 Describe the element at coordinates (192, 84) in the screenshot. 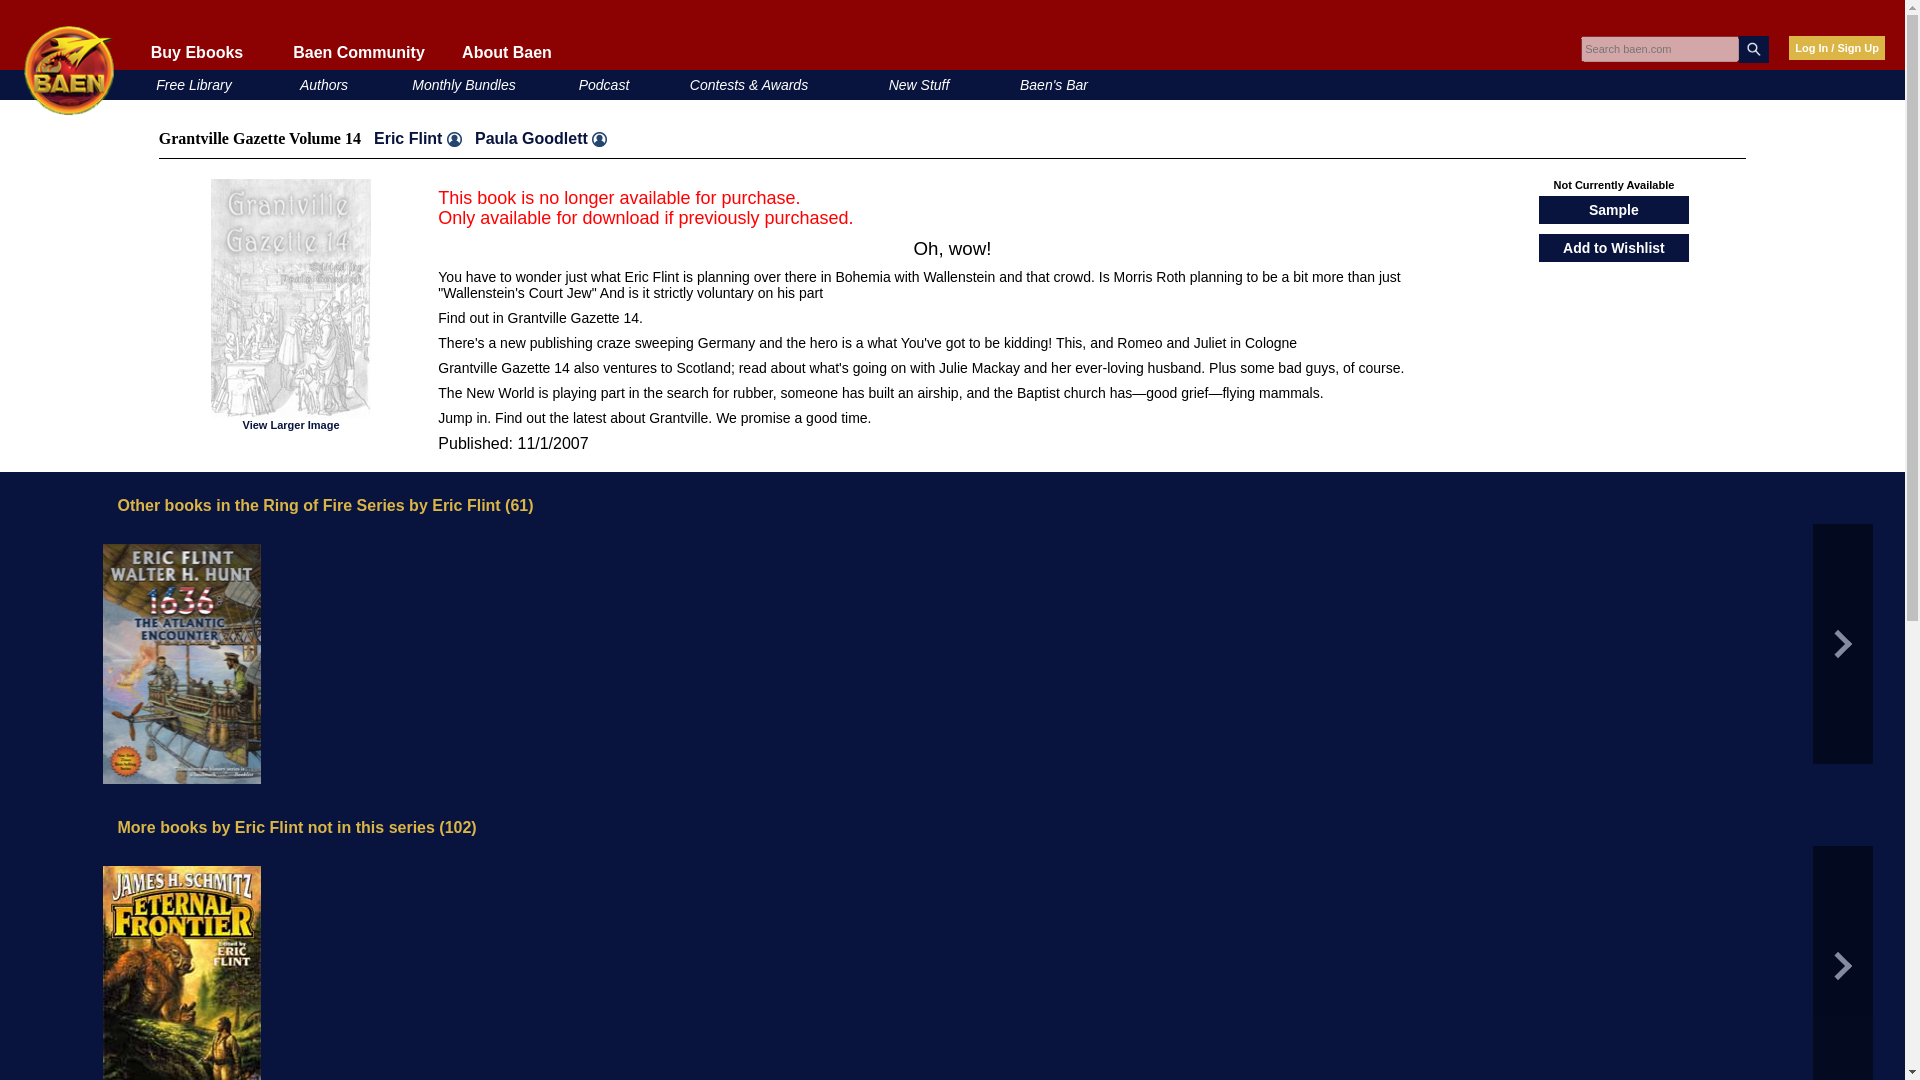

I see `Free Library` at that location.